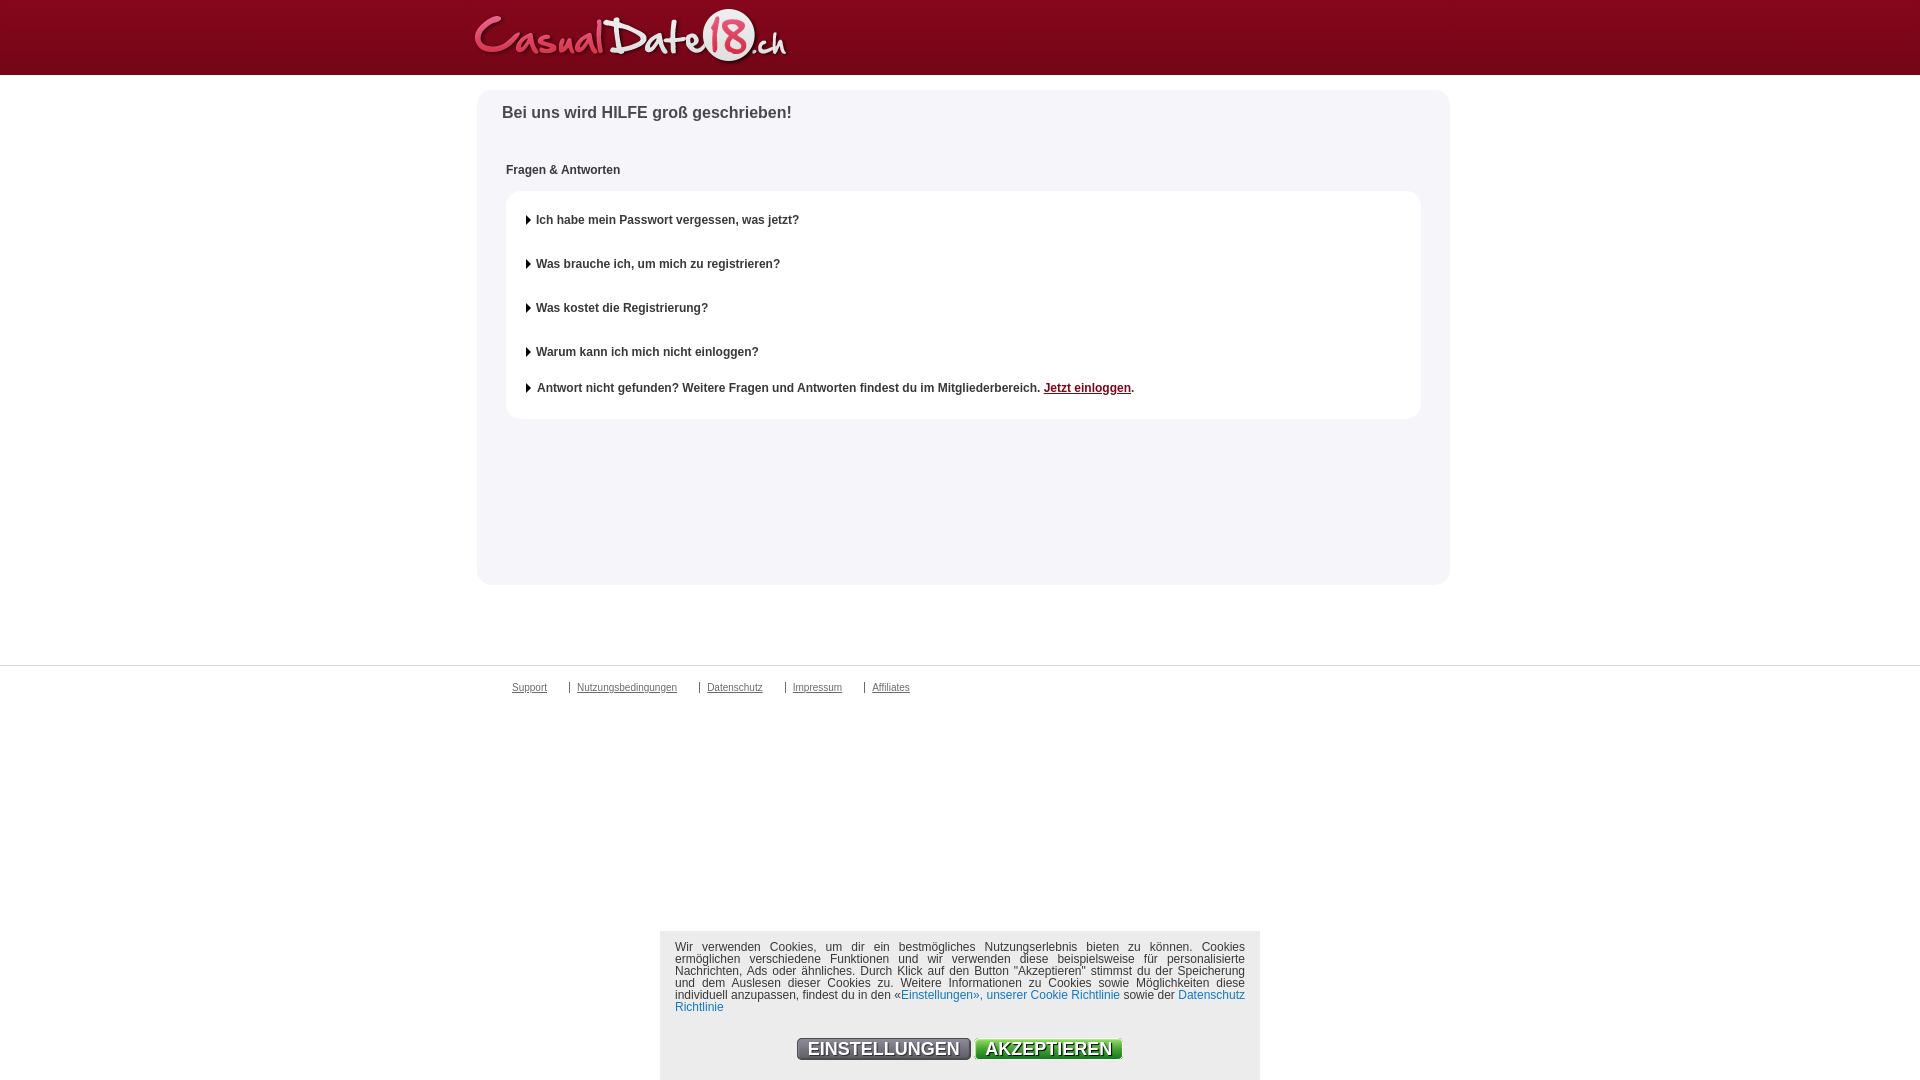  Describe the element at coordinates (734, 688) in the screenshot. I see `Datenschutz` at that location.